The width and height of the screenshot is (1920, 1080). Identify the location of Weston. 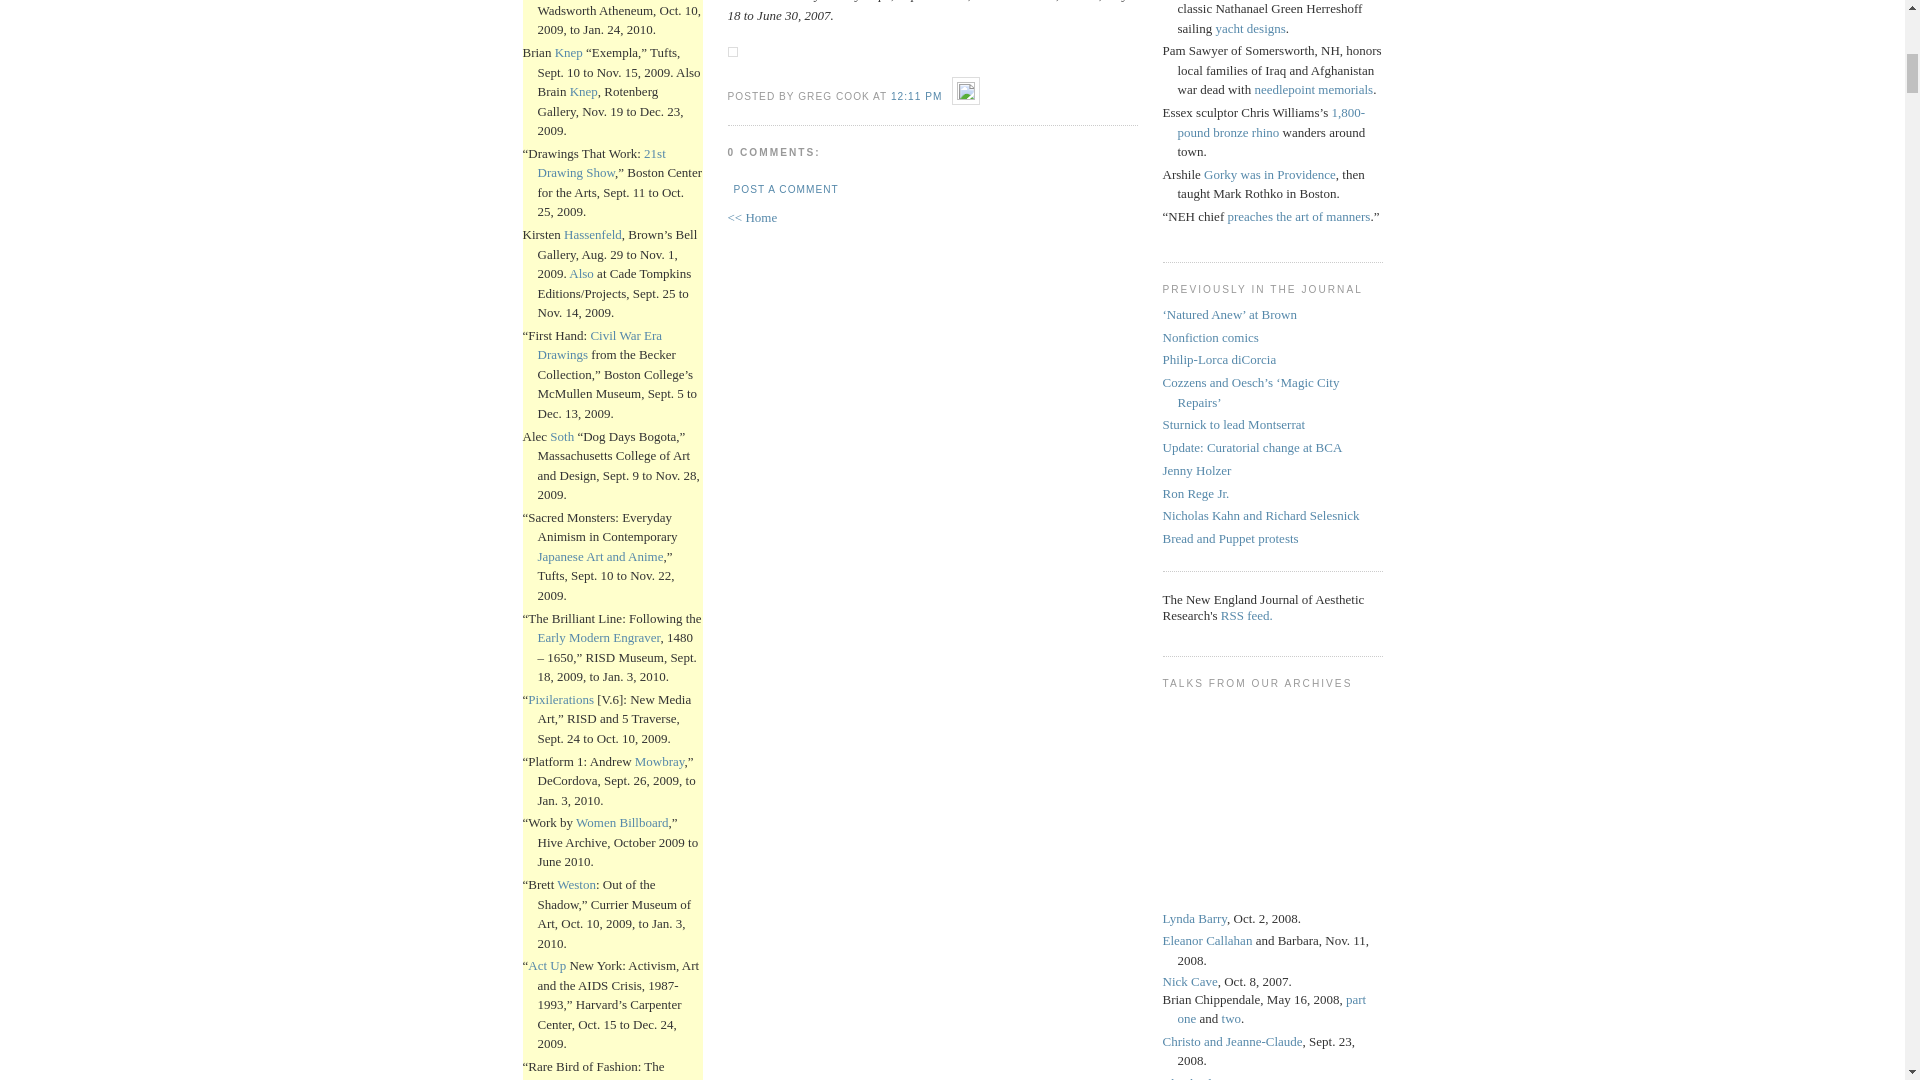
(576, 884).